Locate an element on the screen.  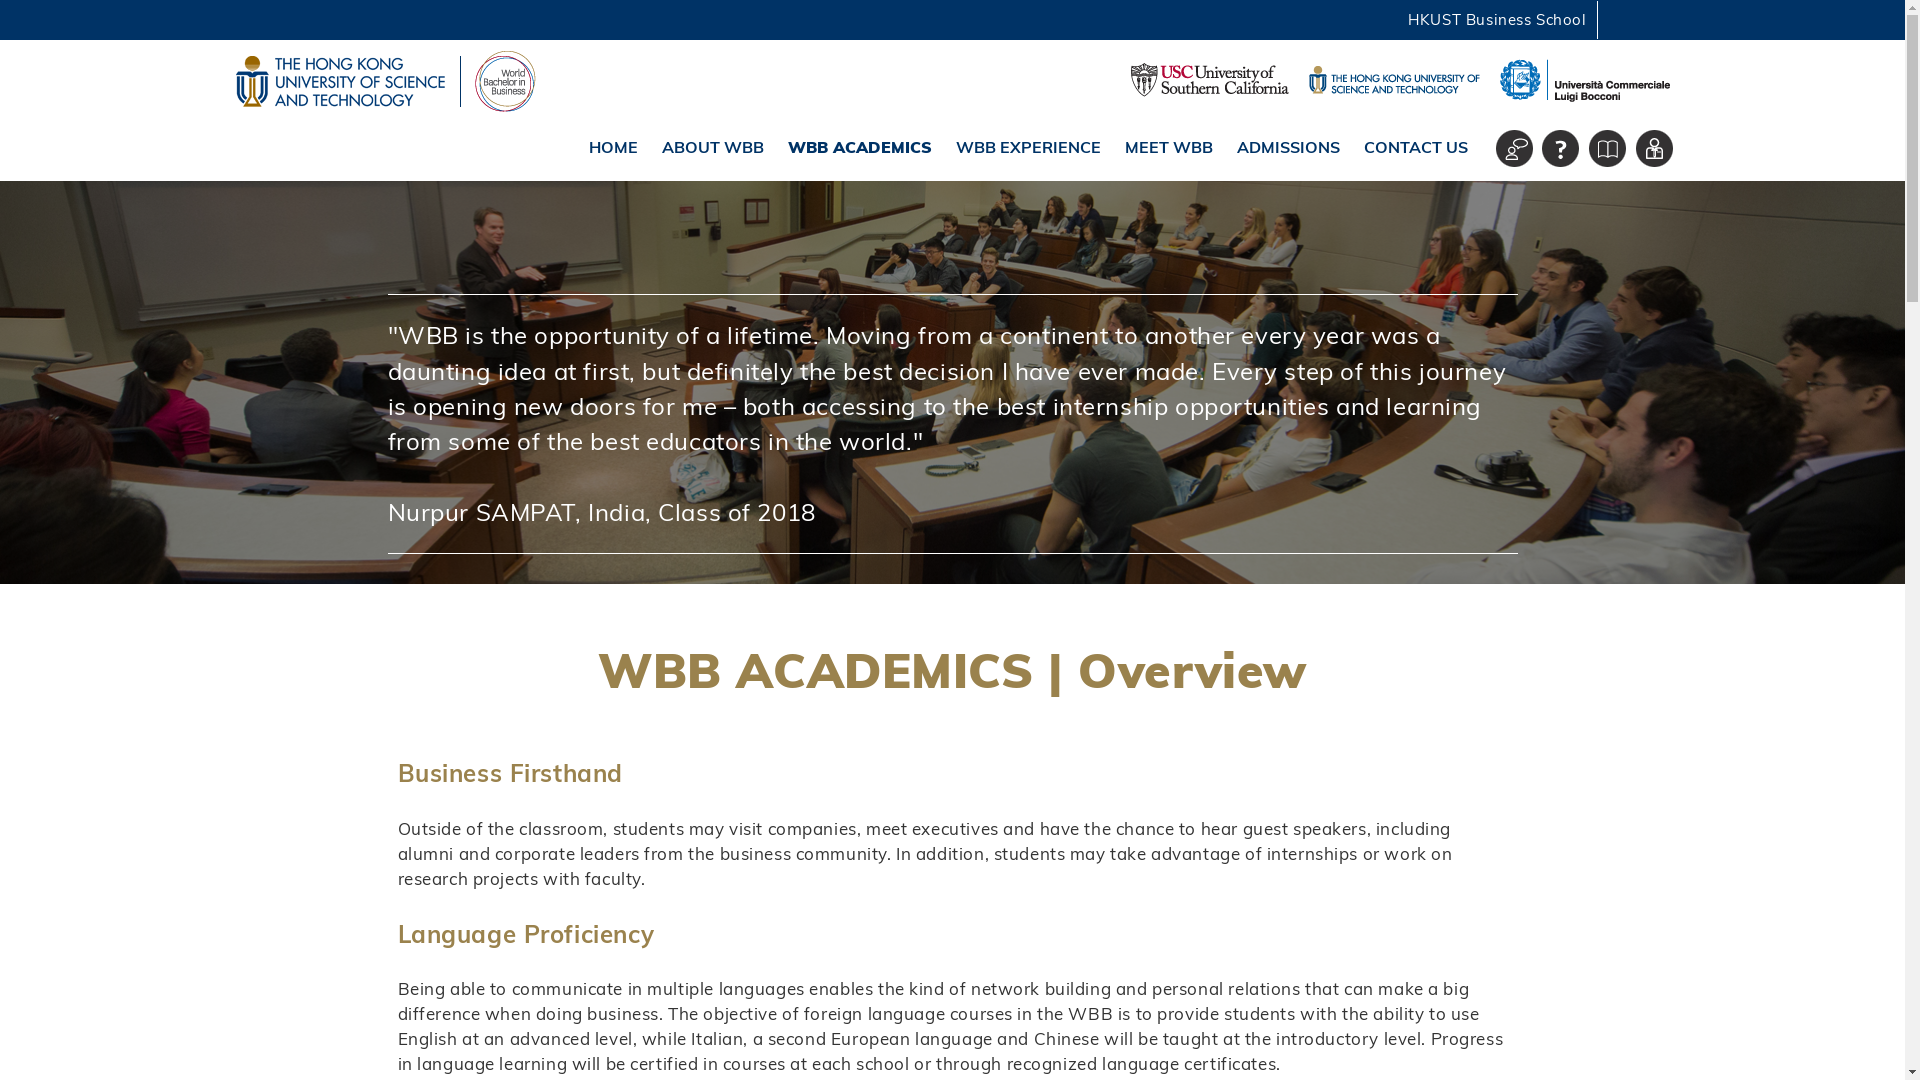
The Hong Kong University of Science and Technology is located at coordinates (340, 81).